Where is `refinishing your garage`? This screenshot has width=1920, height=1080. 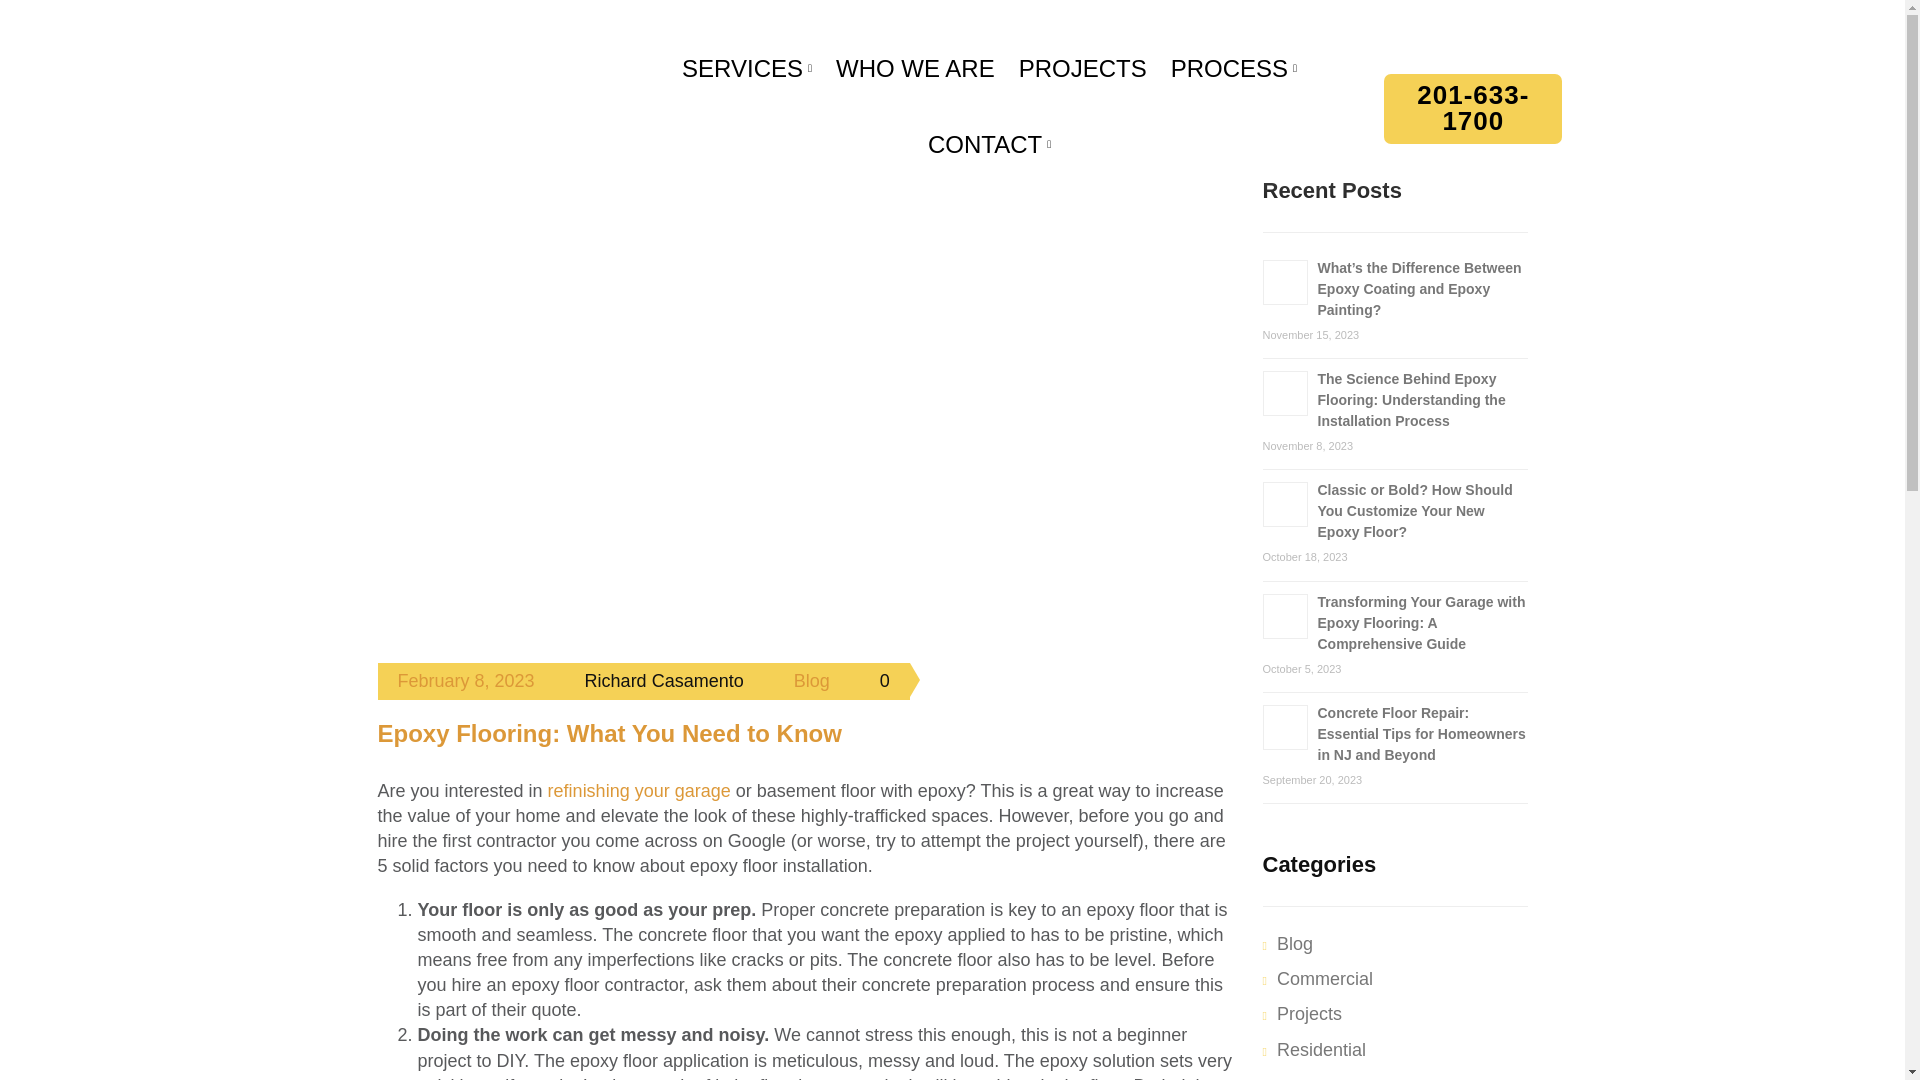 refinishing your garage is located at coordinates (639, 790).